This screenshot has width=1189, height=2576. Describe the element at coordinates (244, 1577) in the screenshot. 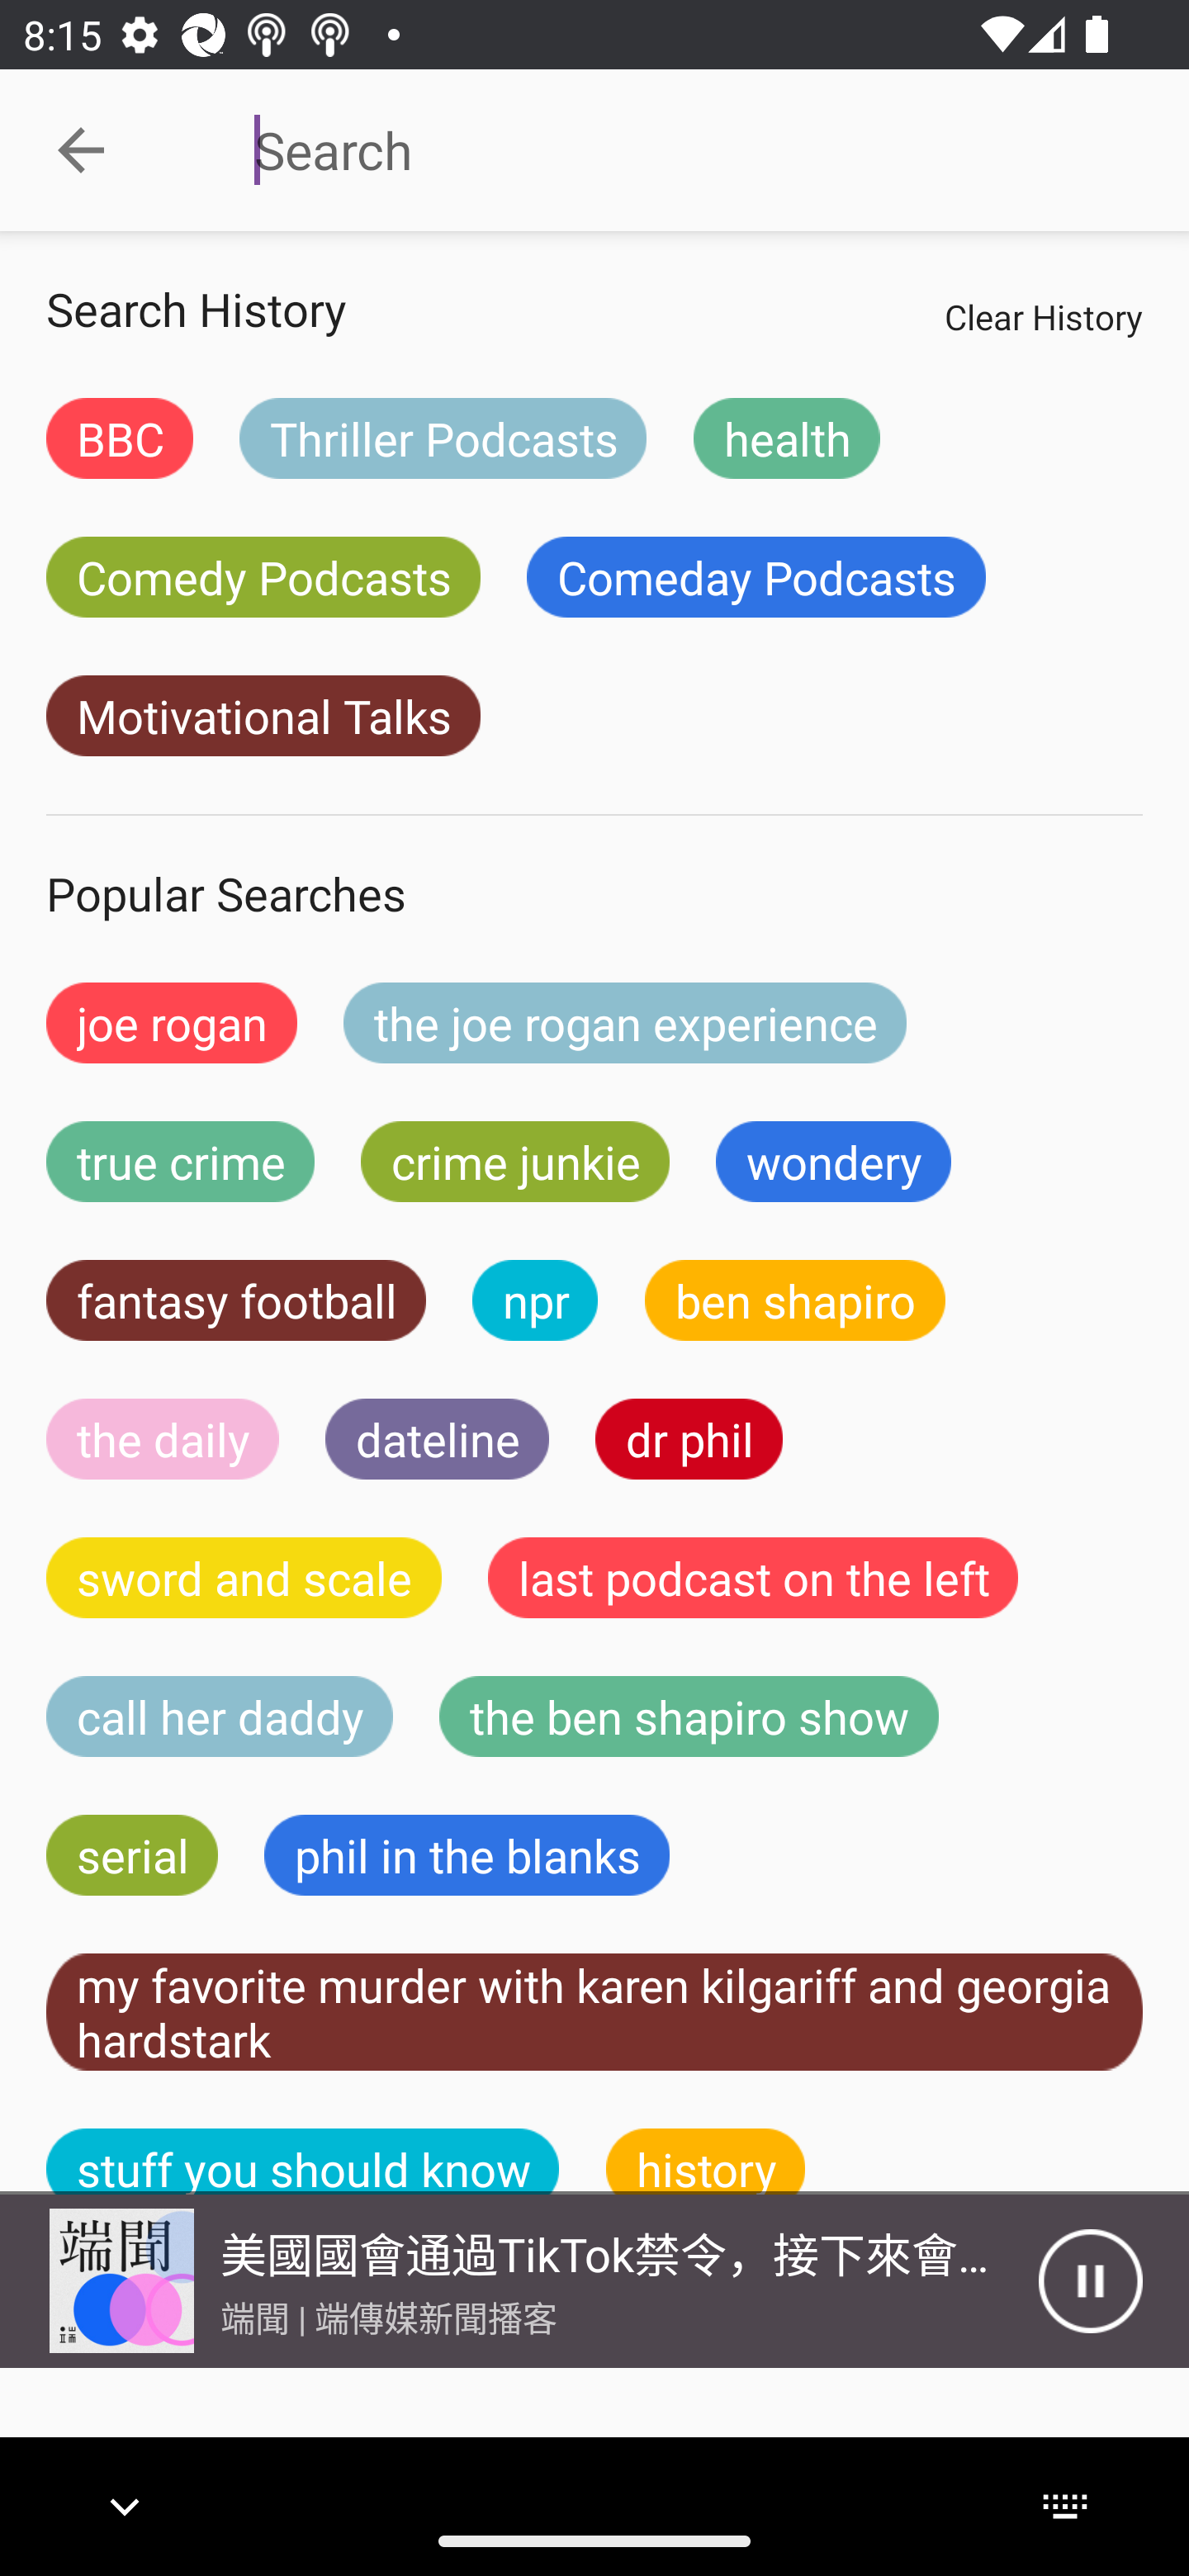

I see `sword and scale` at that location.